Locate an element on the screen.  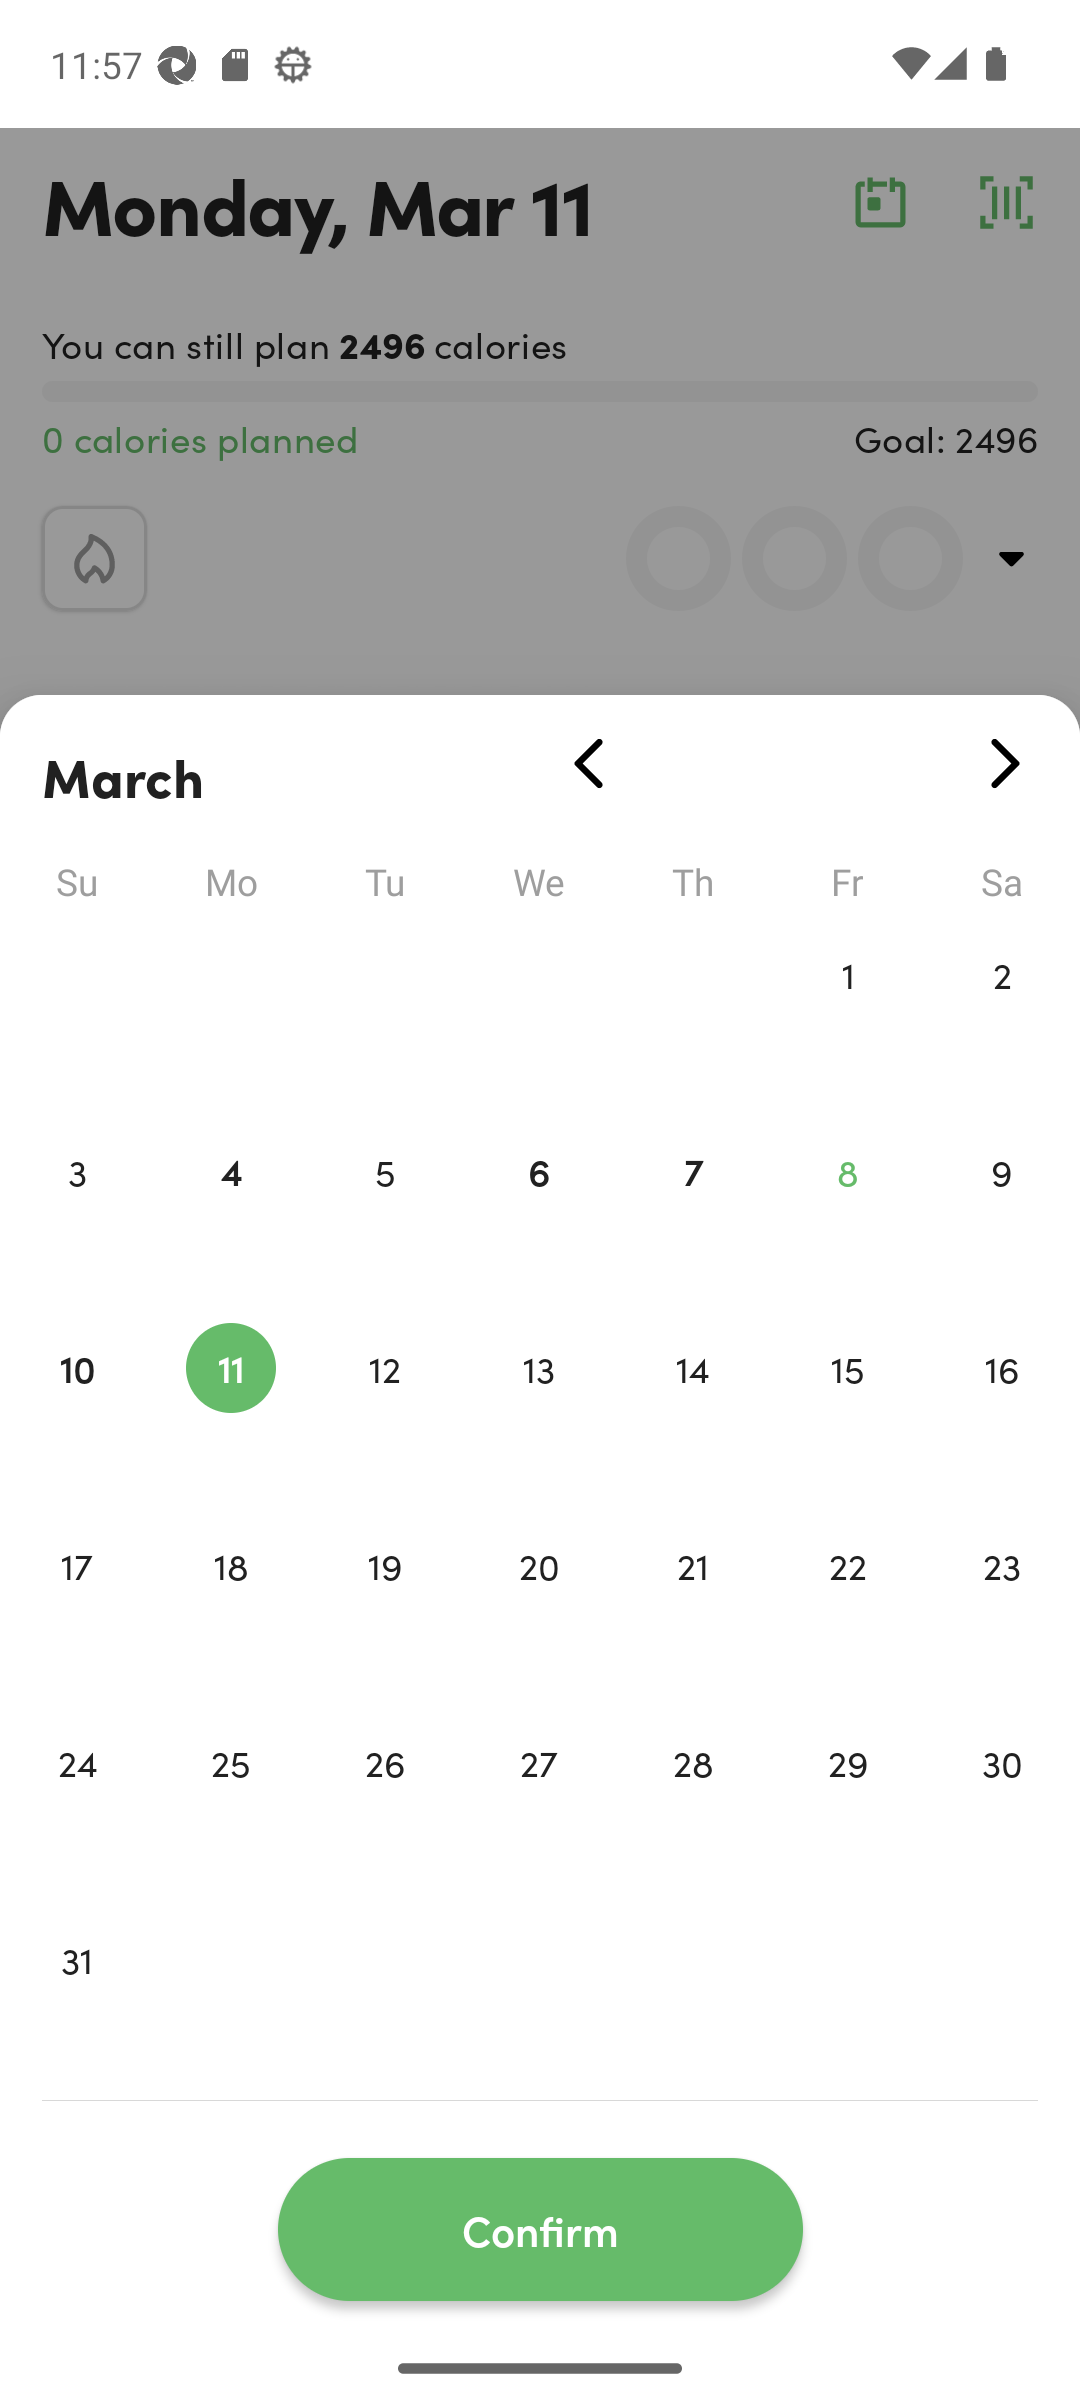
15 is located at coordinates (848, 1410).